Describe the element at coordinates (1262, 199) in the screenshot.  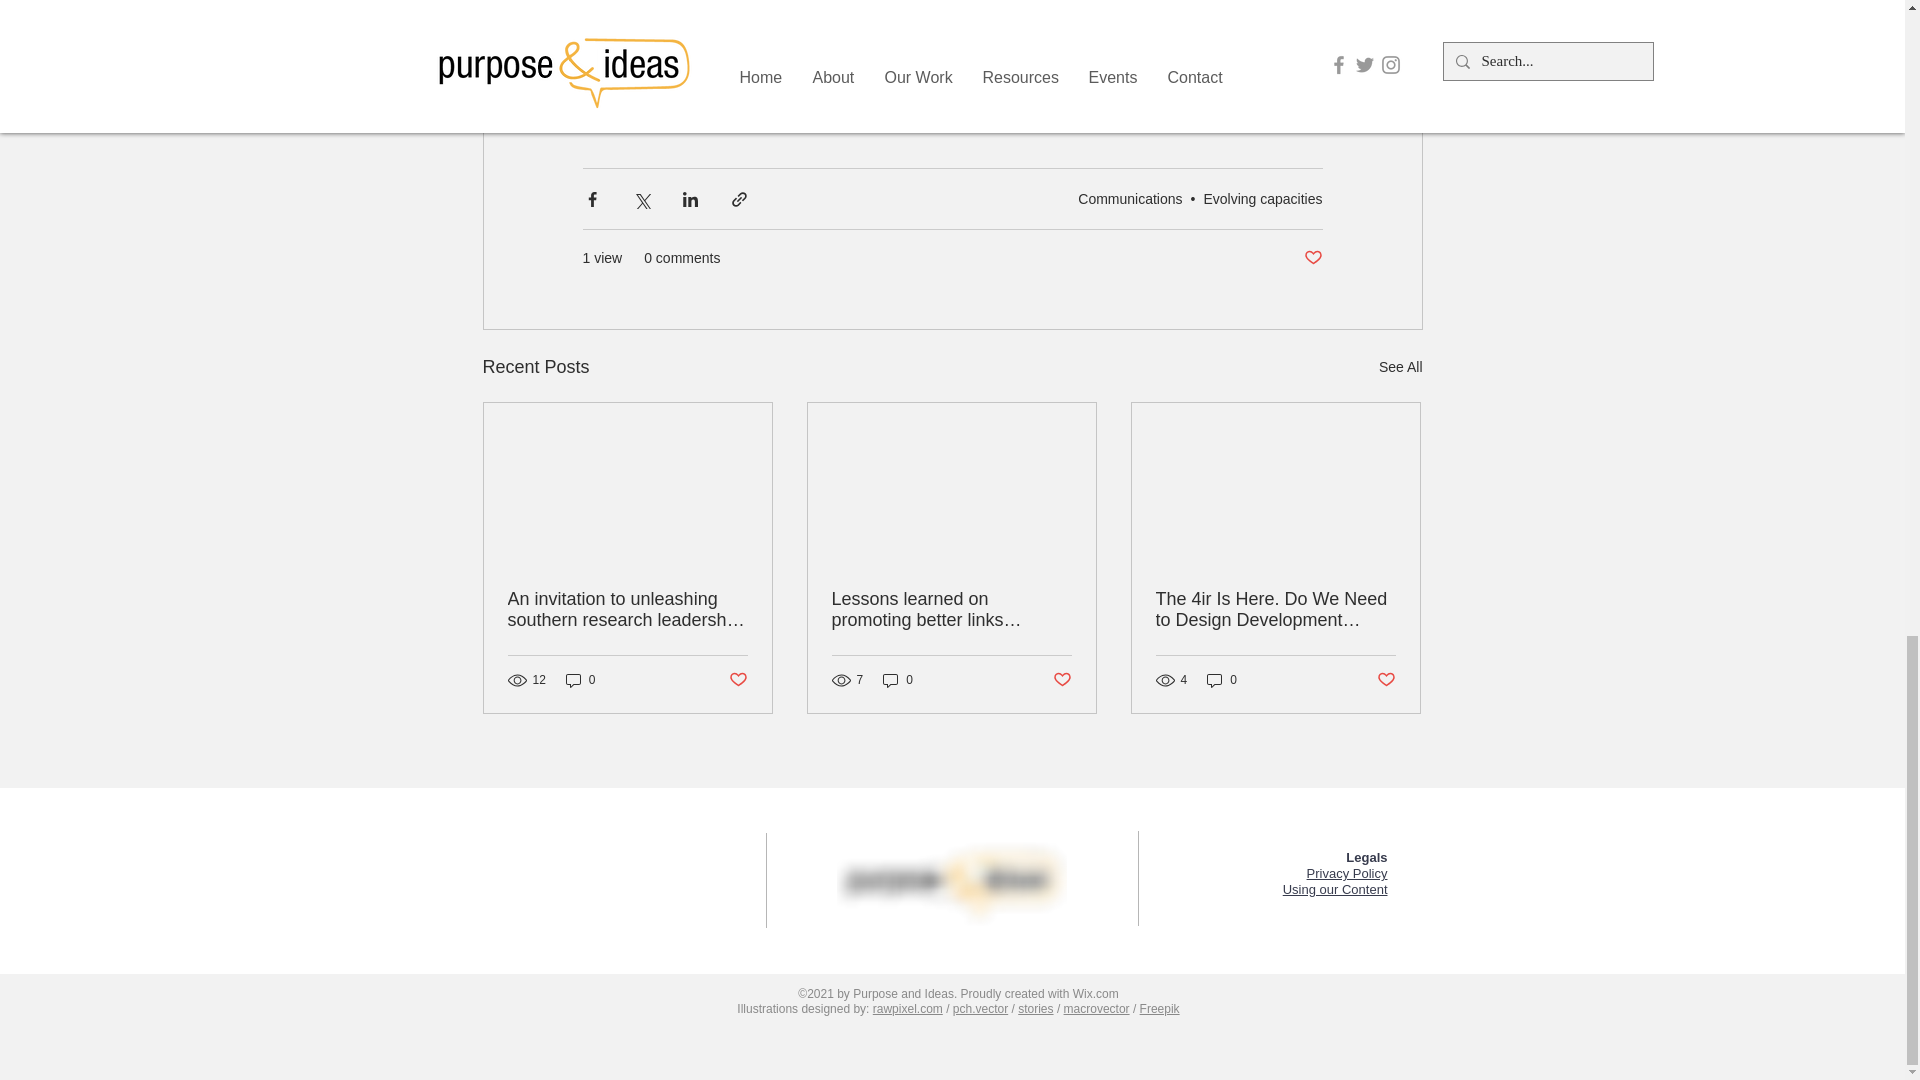
I see `Evolving capacities` at that location.